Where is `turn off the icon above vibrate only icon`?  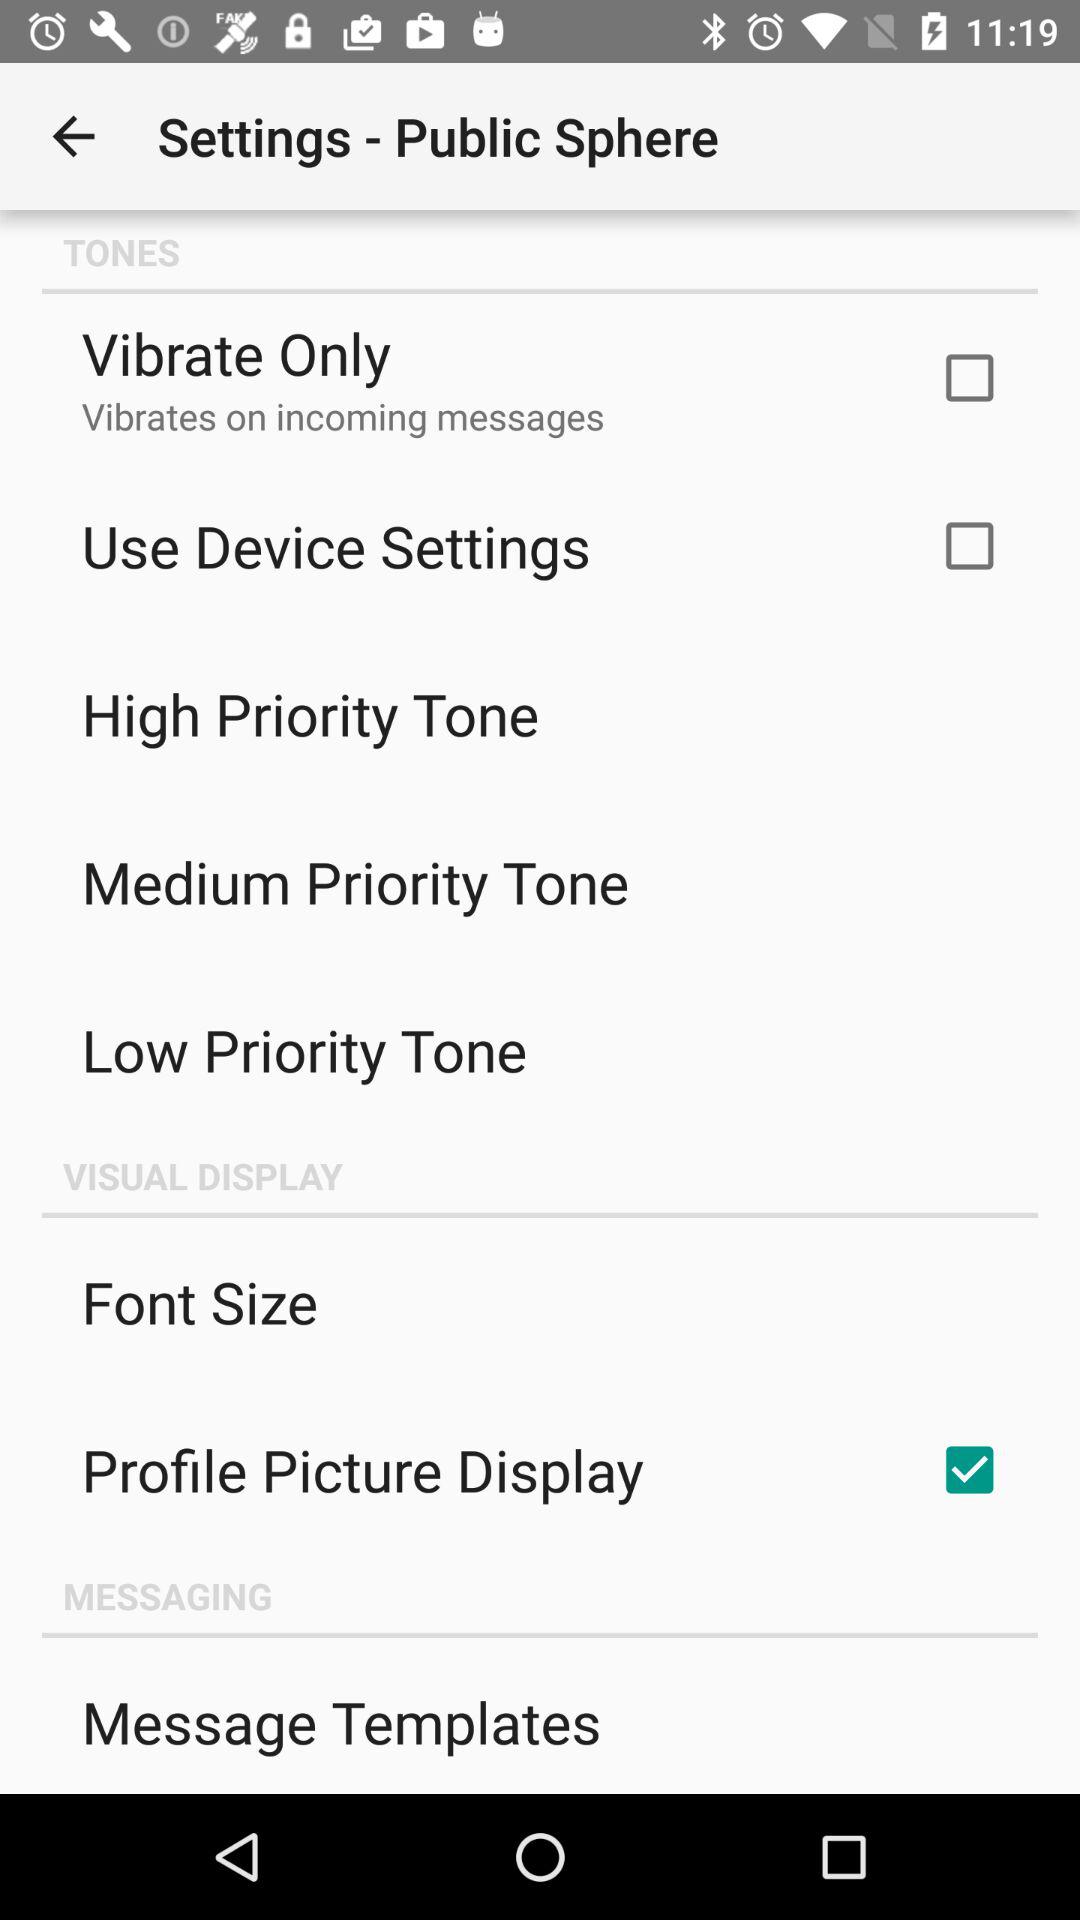
turn off the icon above vibrate only icon is located at coordinates (540, 252).